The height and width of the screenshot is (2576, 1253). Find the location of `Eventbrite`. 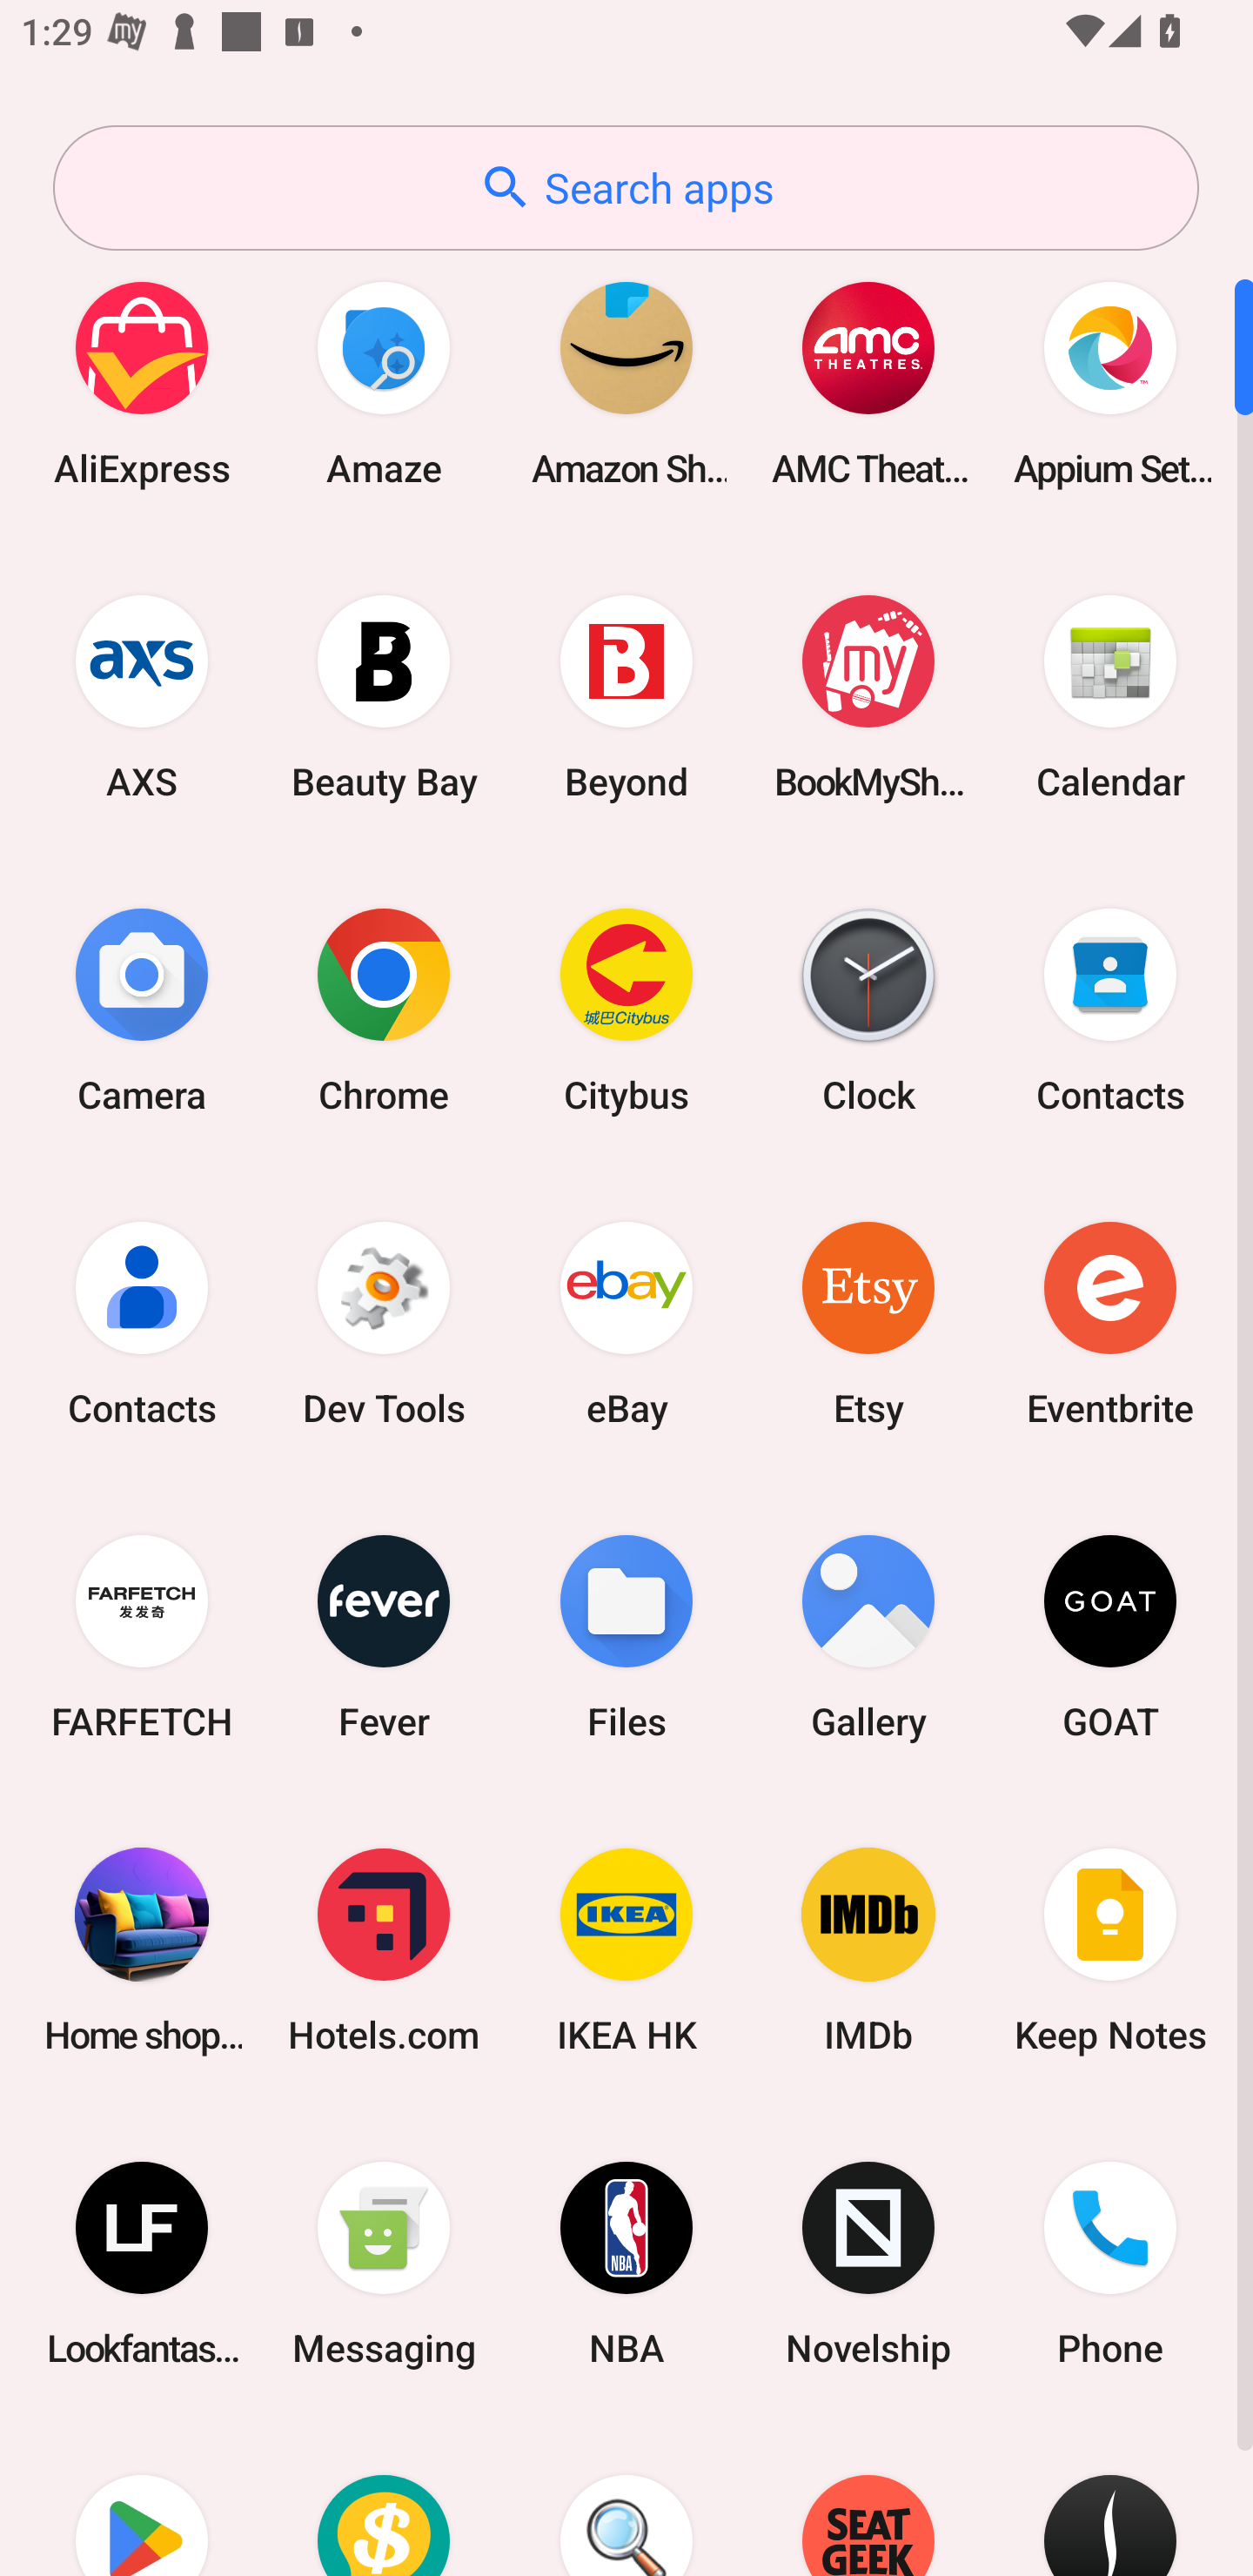

Eventbrite is located at coordinates (1110, 1323).